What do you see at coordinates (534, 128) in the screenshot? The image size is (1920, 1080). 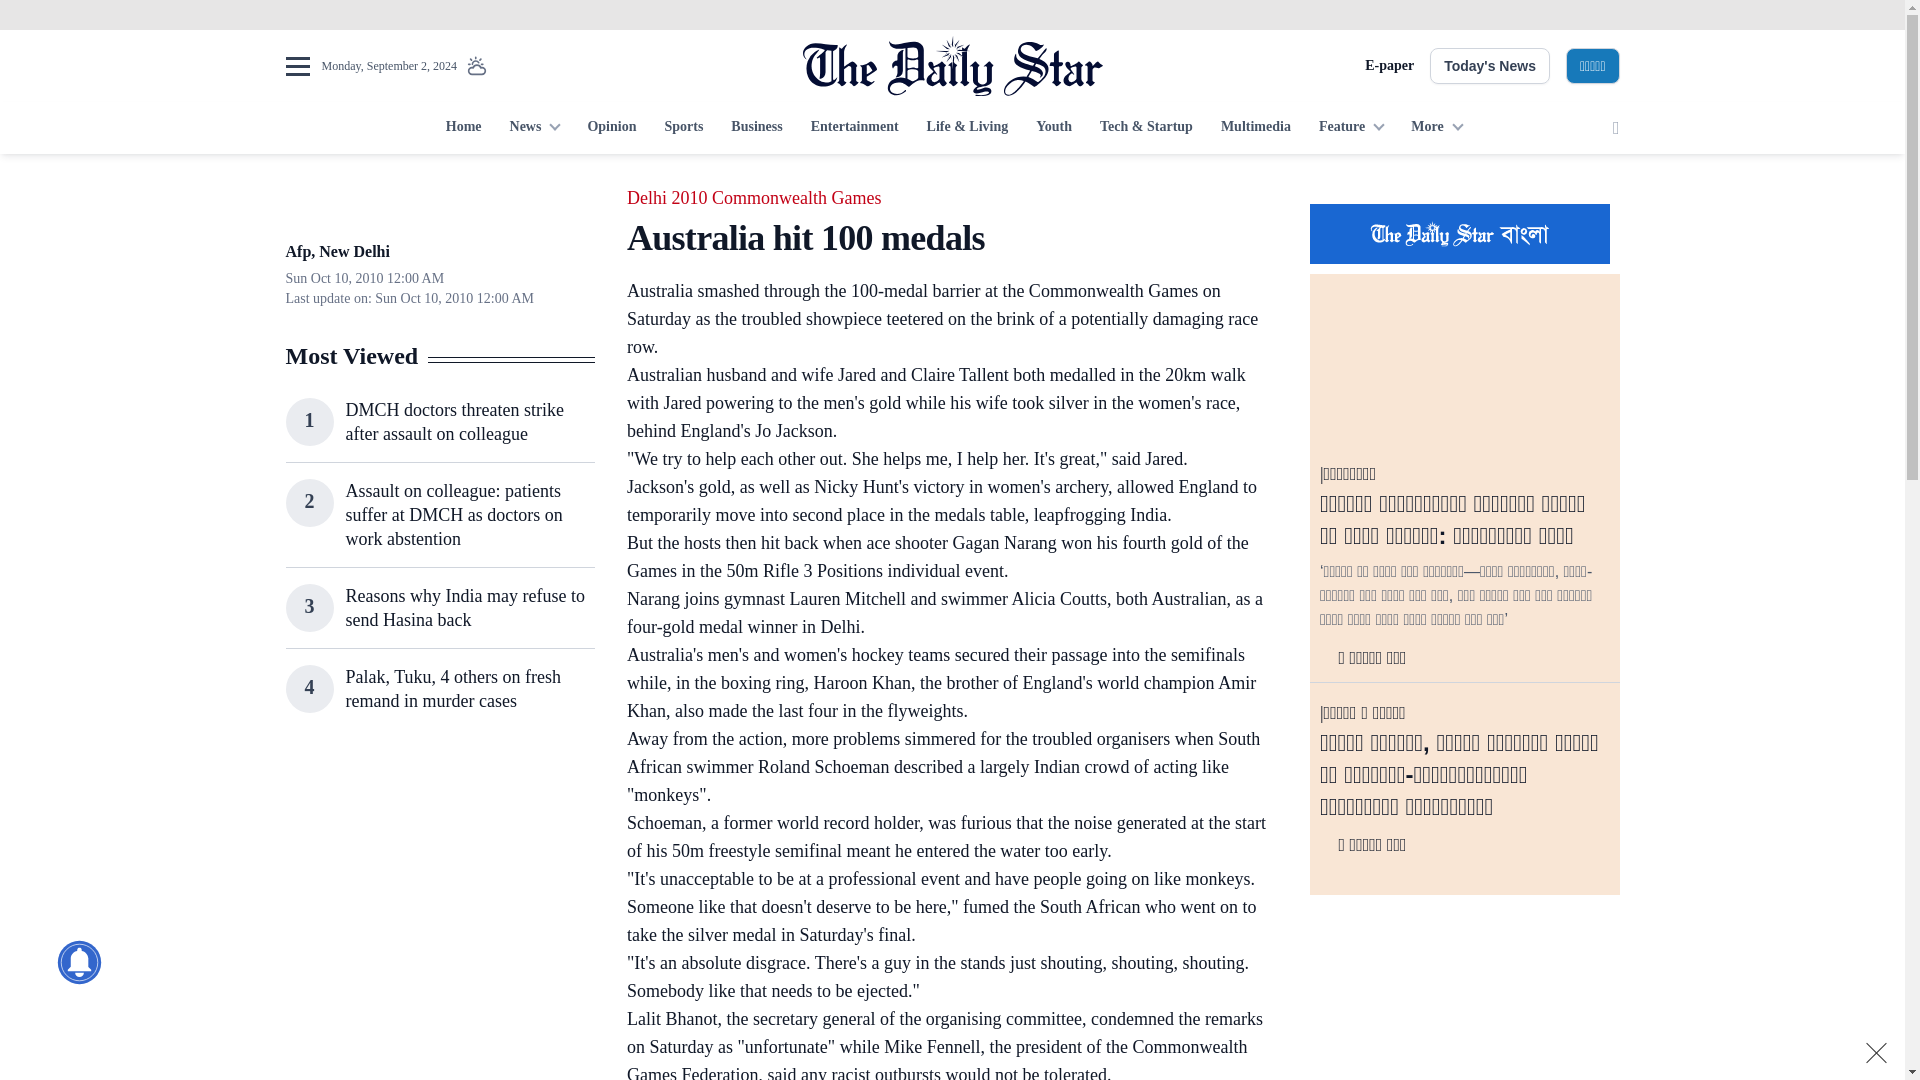 I see `News` at bounding box center [534, 128].